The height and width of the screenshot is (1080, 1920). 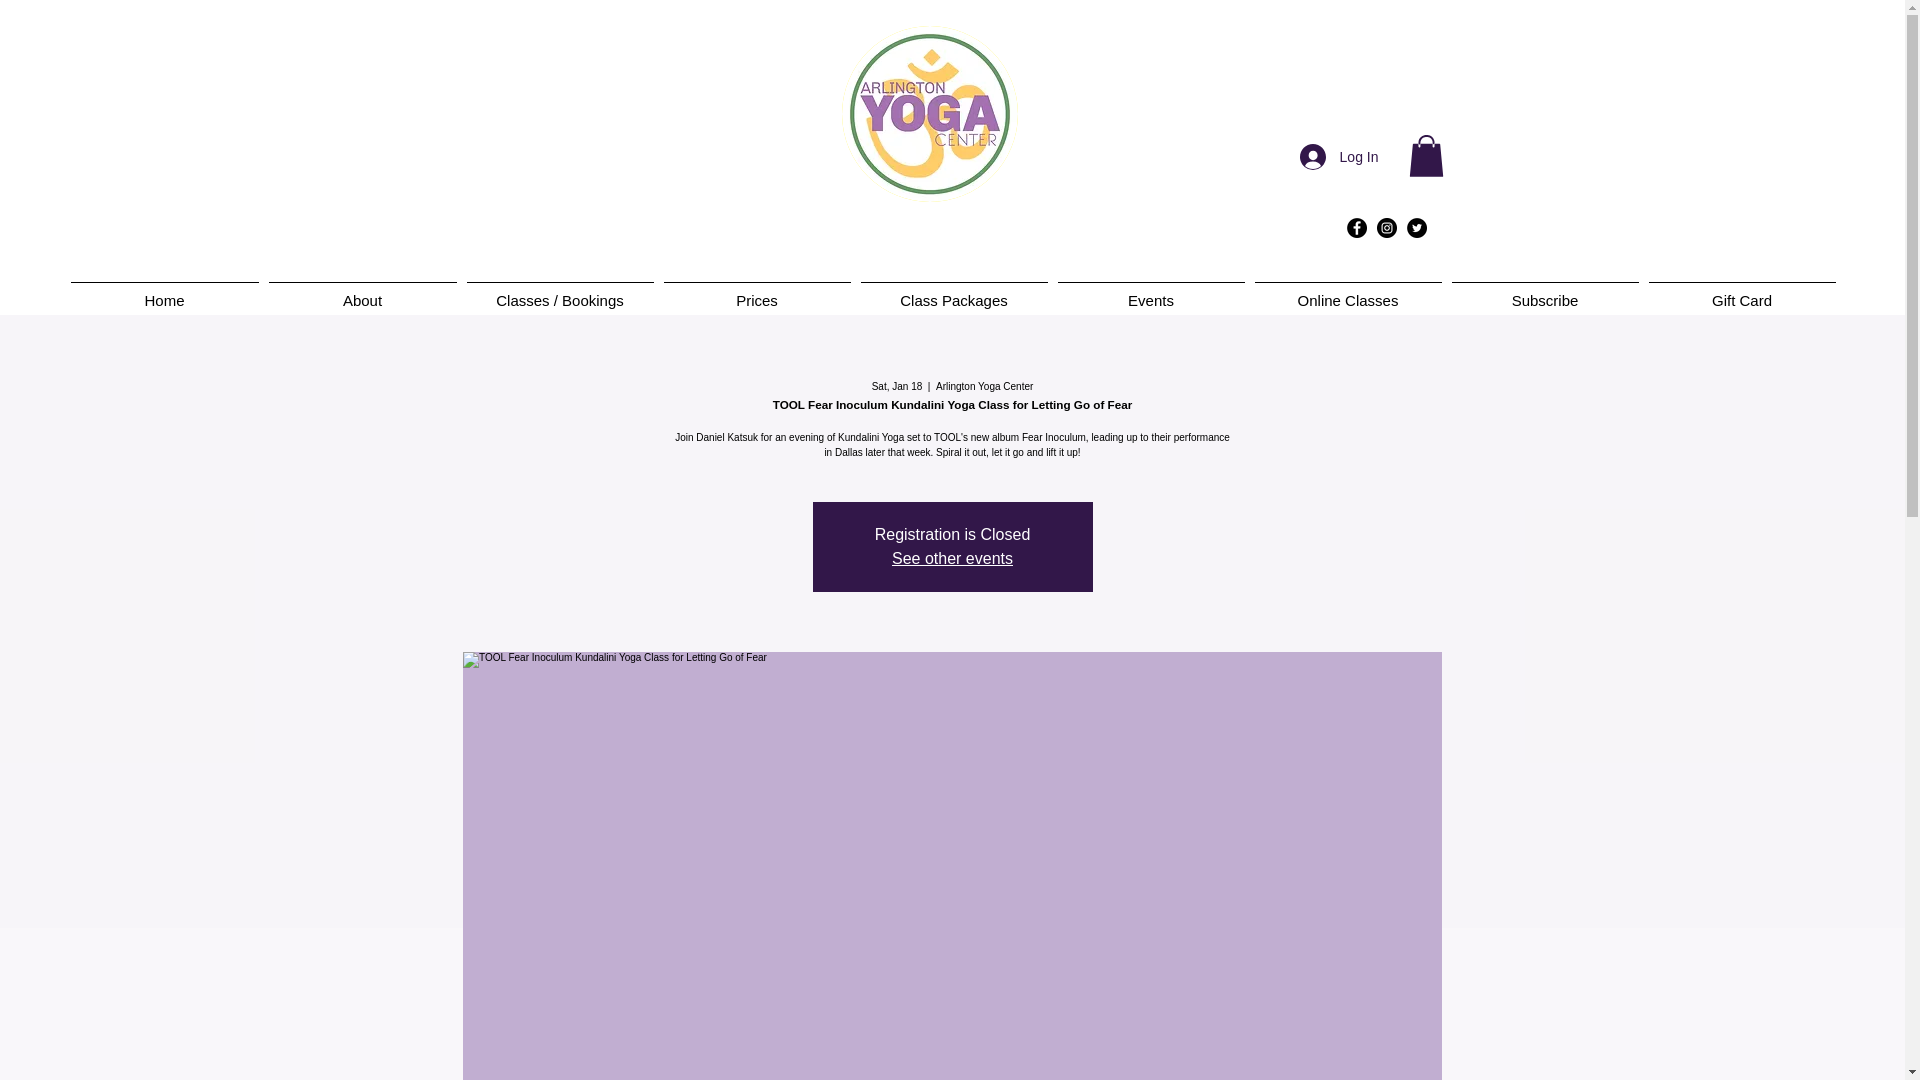 What do you see at coordinates (952, 558) in the screenshot?
I see `See other events` at bounding box center [952, 558].